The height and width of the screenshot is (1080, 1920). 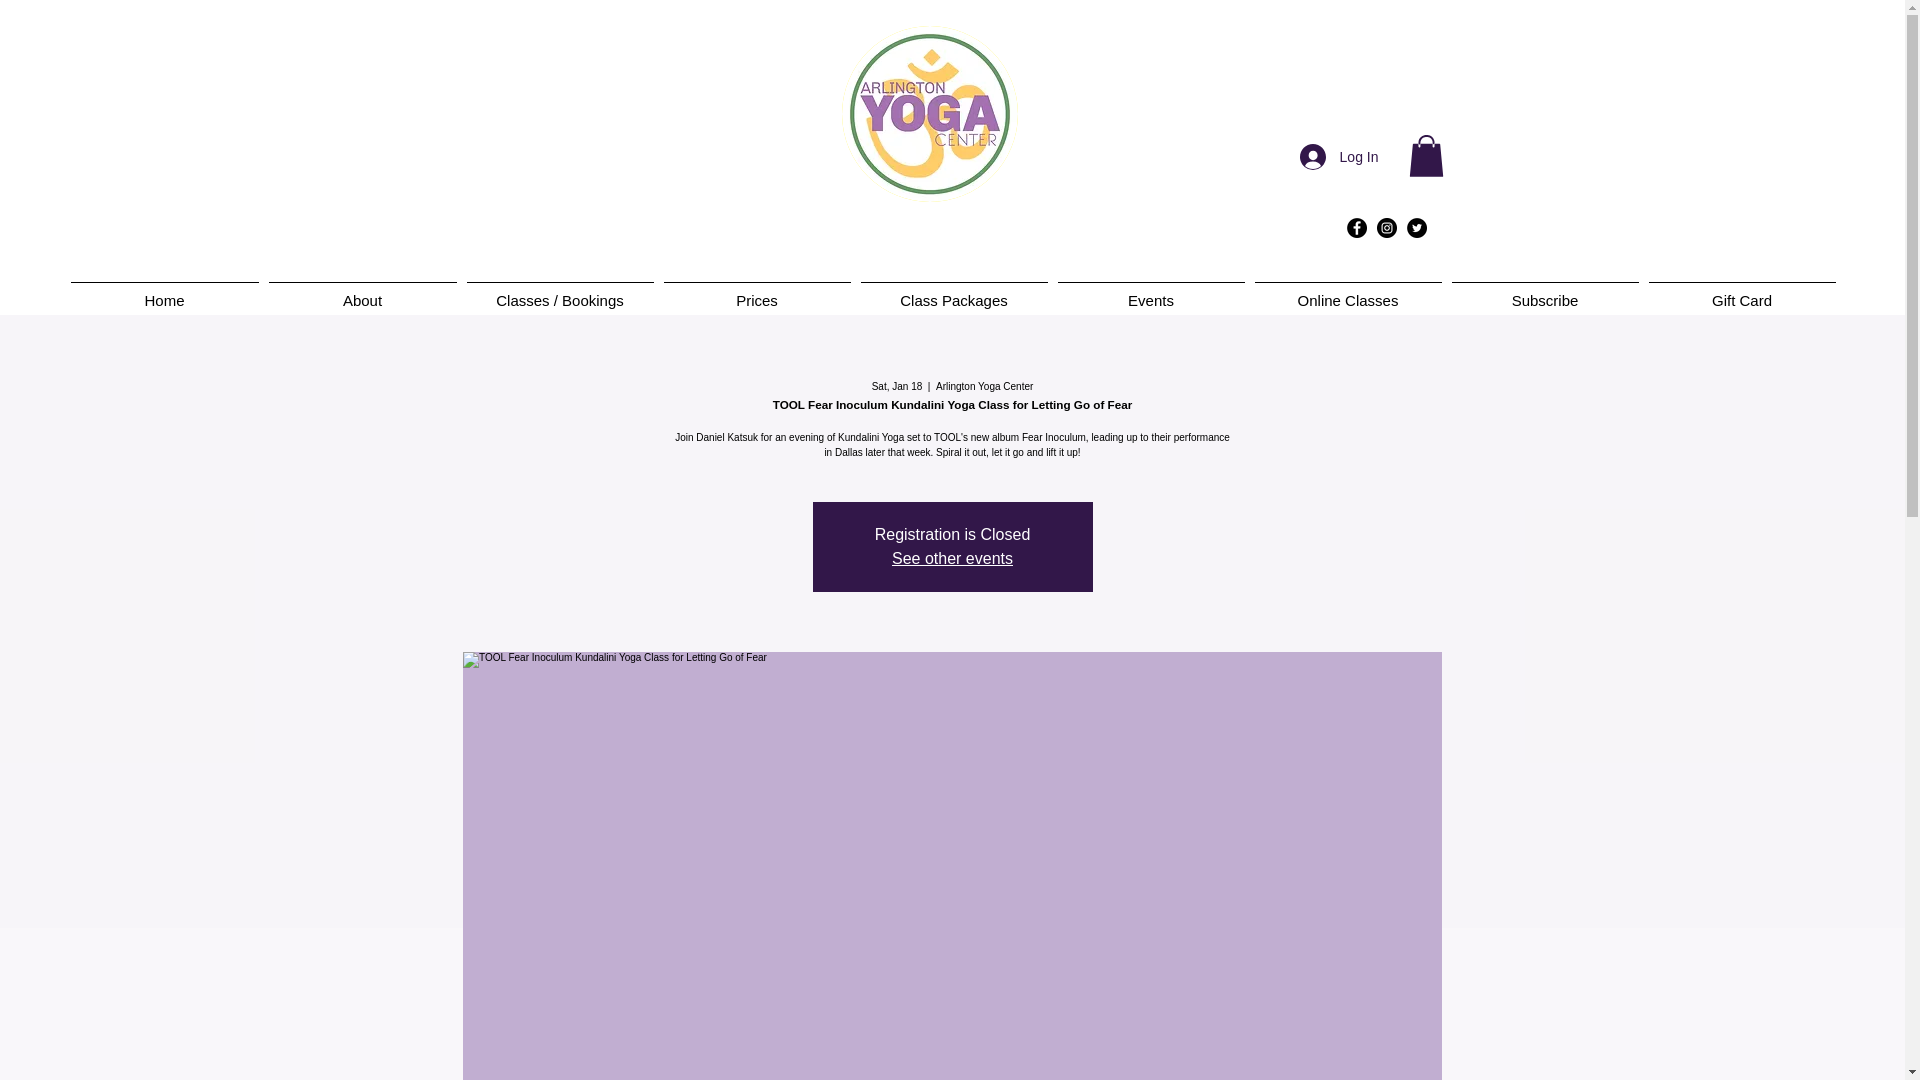 What do you see at coordinates (952, 558) in the screenshot?
I see `See other events` at bounding box center [952, 558].